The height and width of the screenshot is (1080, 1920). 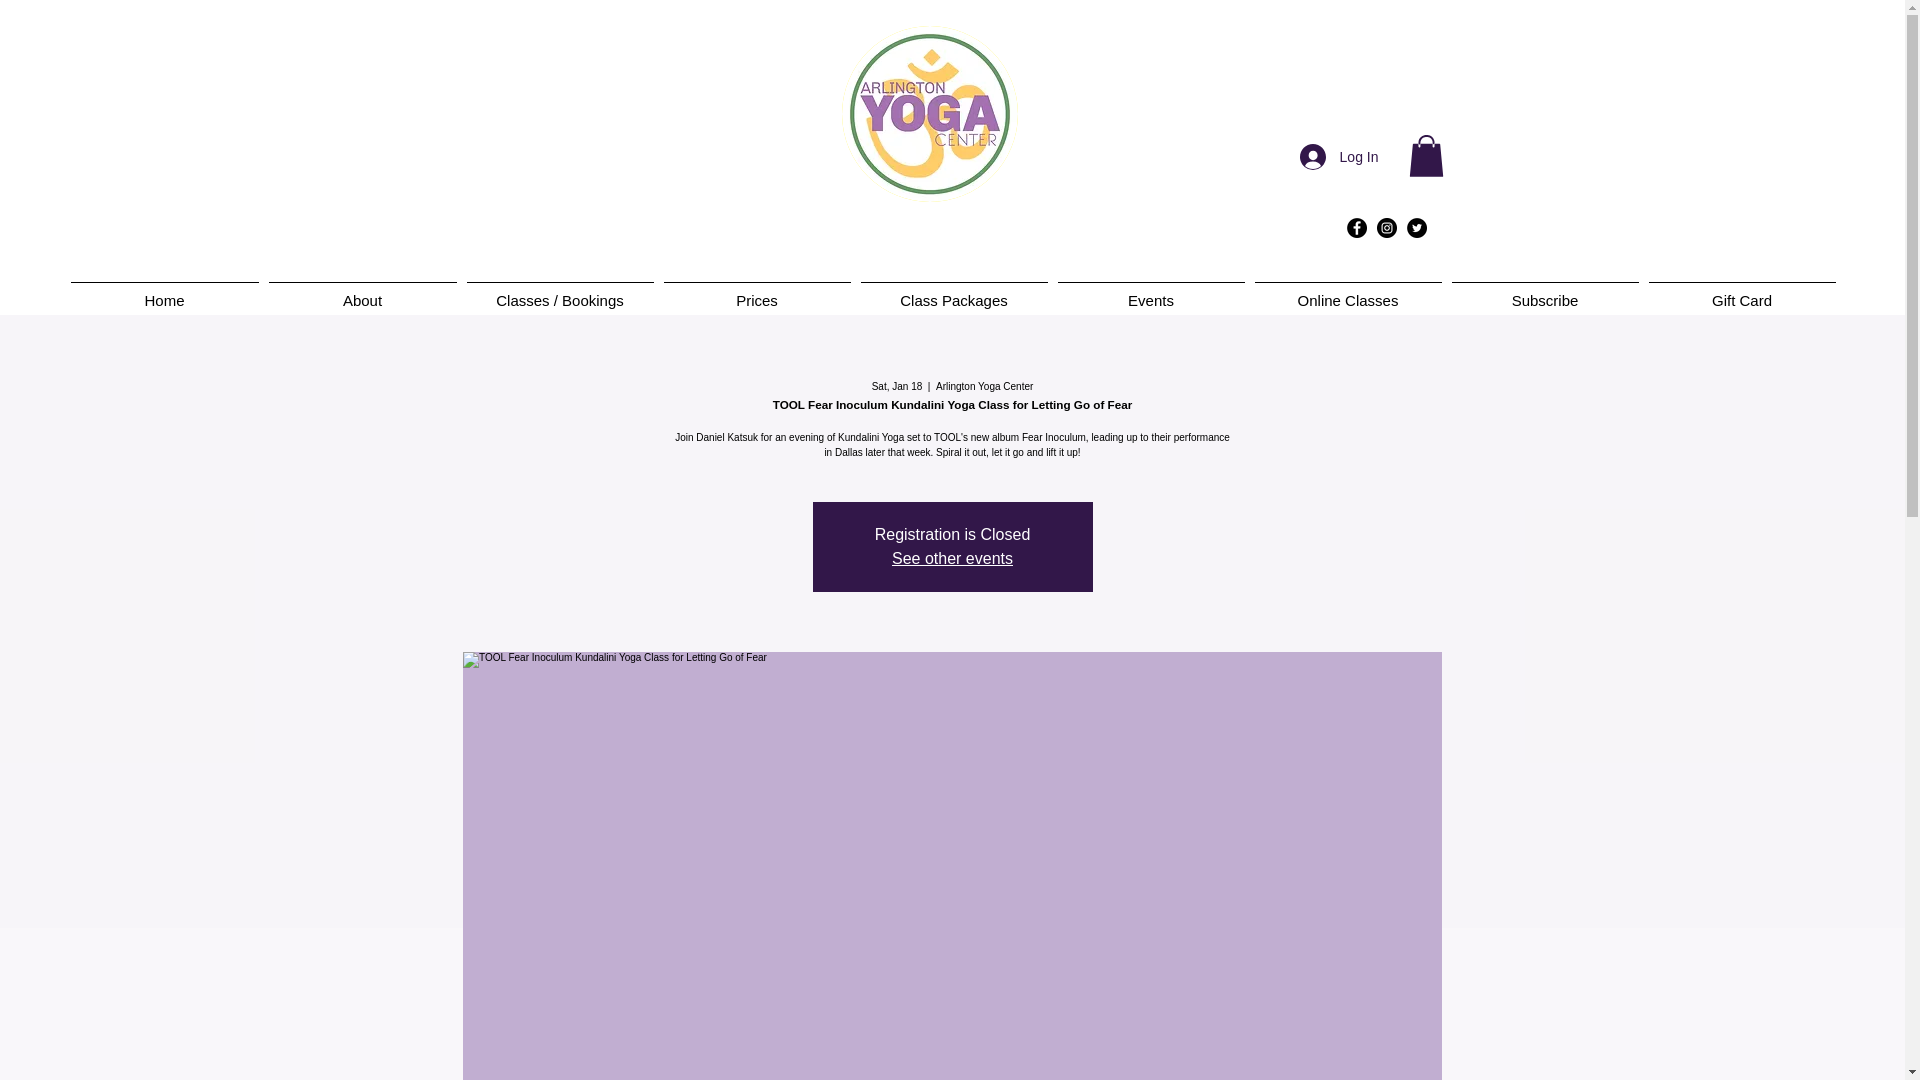 What do you see at coordinates (952, 558) in the screenshot?
I see `See other events` at bounding box center [952, 558].